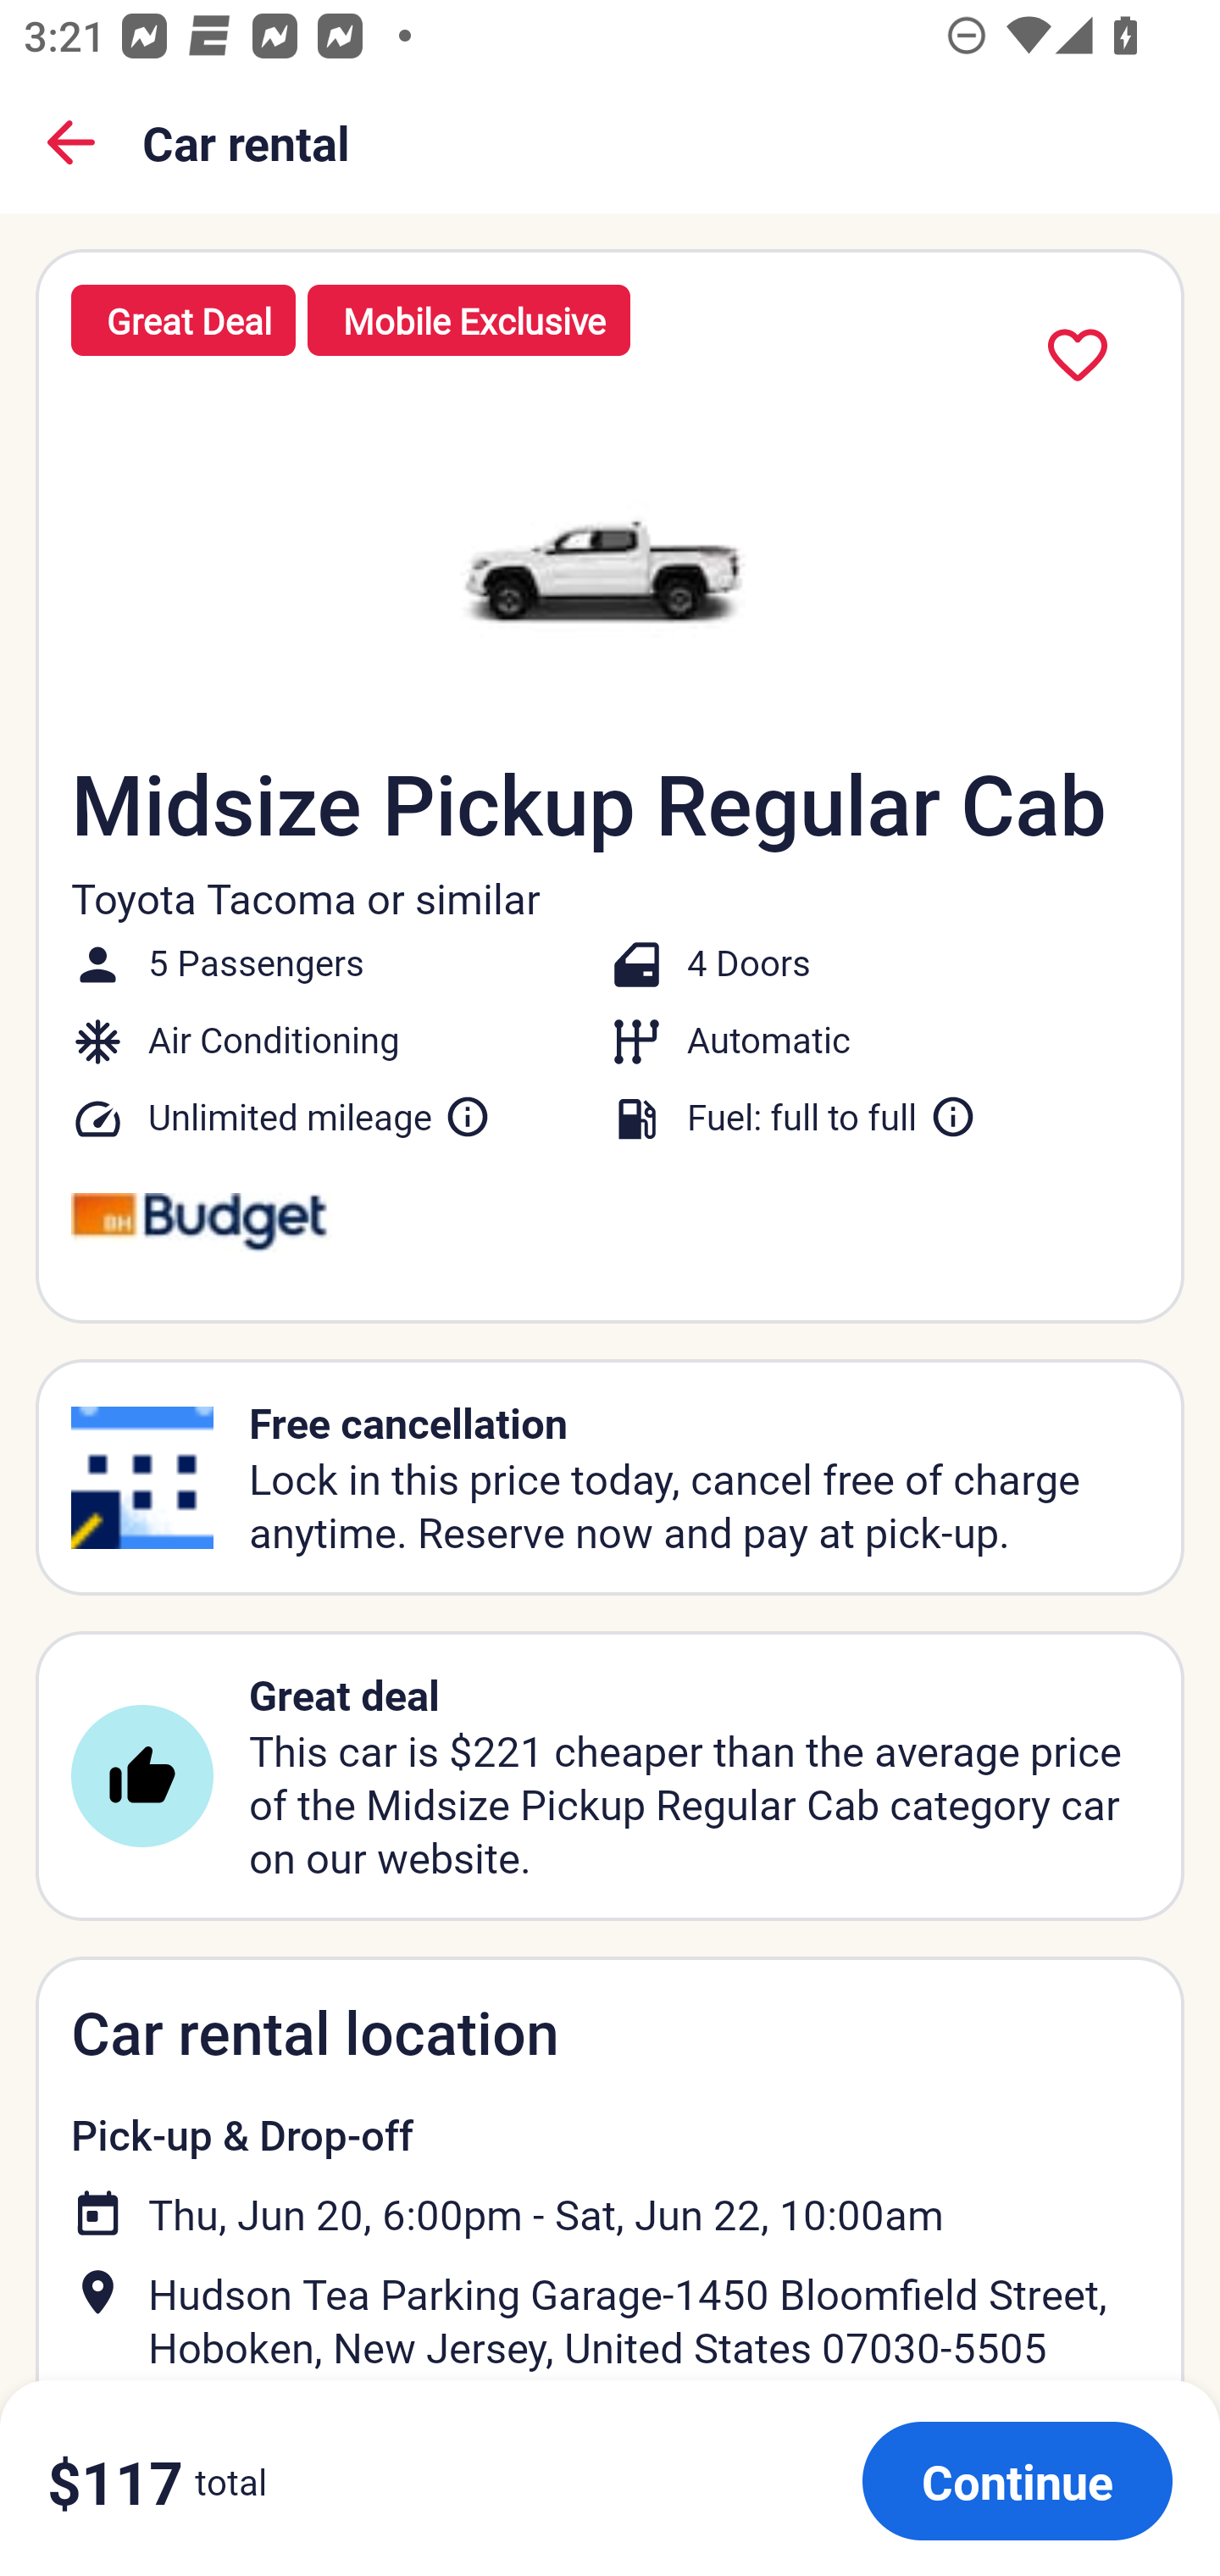 This screenshot has width=1220, height=2576. What do you see at coordinates (320, 1117) in the screenshot?
I see `Unlimited mileage` at bounding box center [320, 1117].